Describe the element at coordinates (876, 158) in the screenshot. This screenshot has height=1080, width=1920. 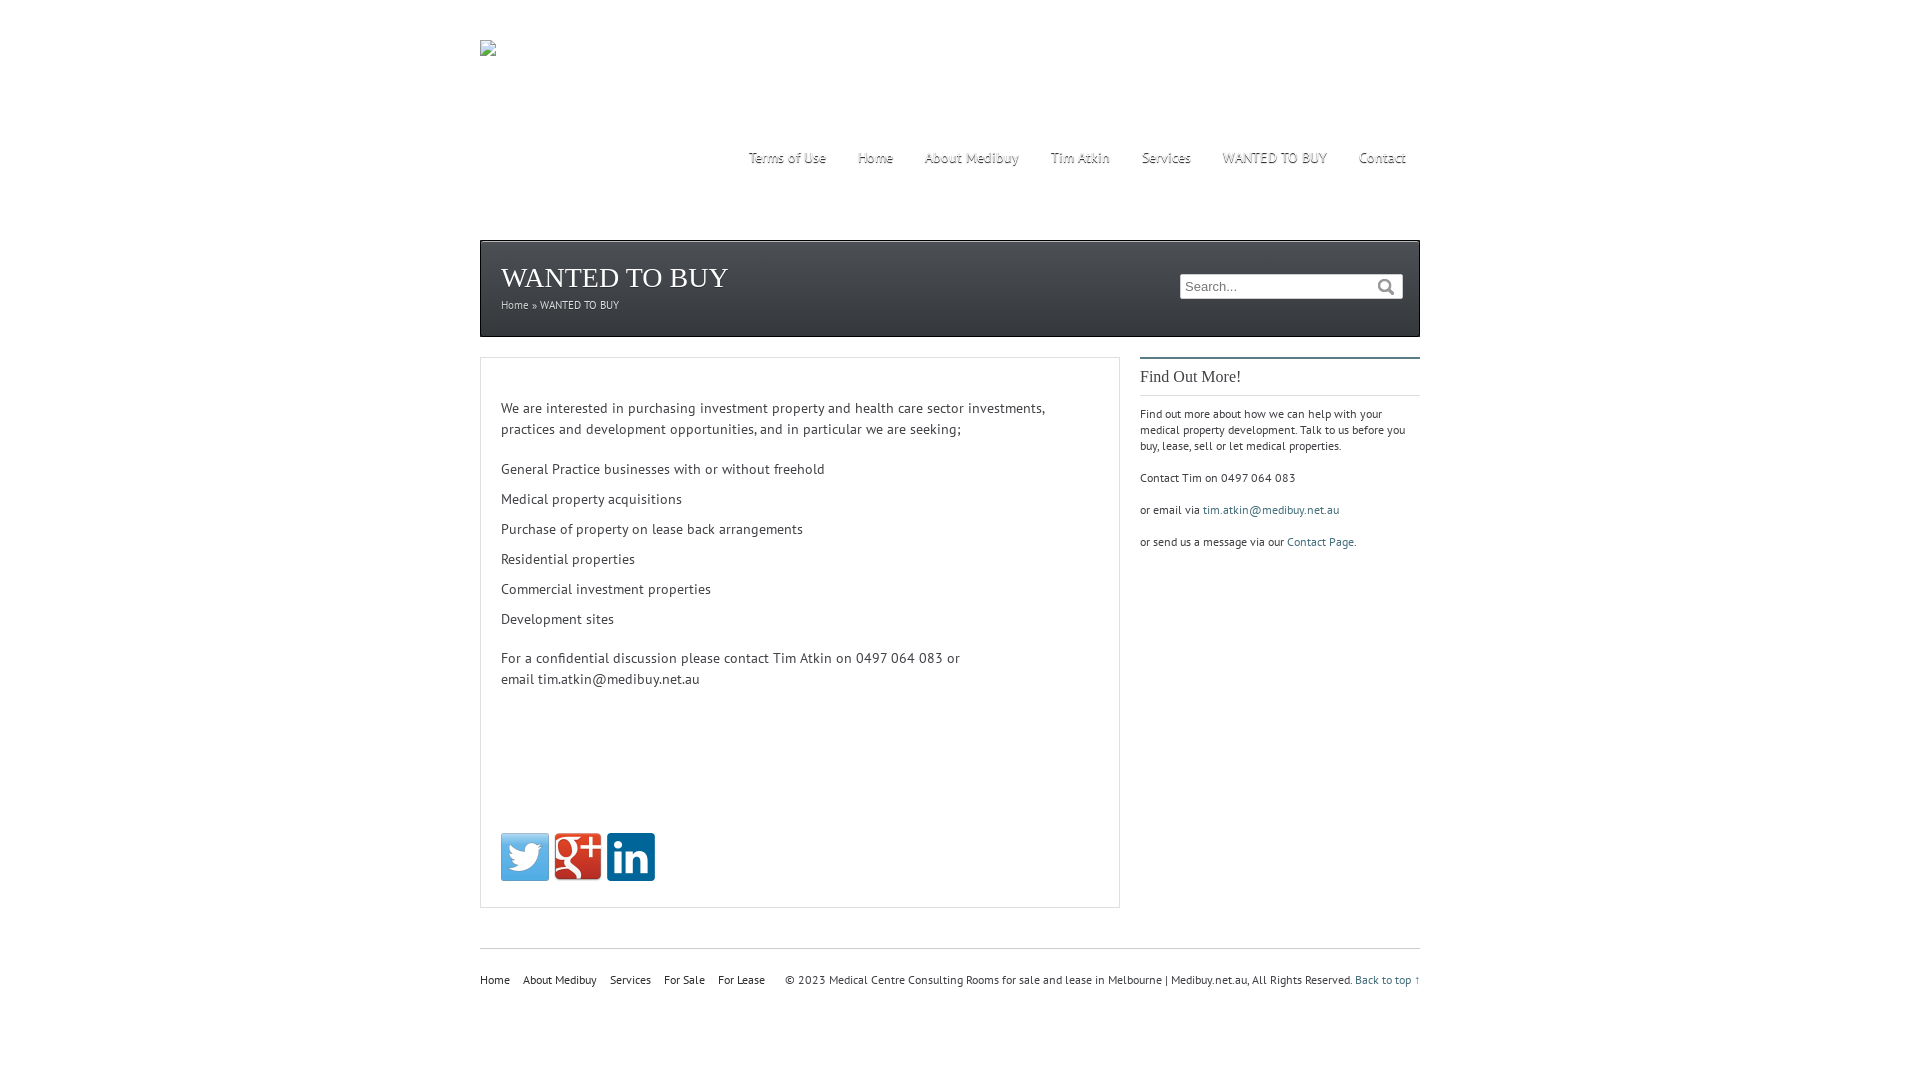
I see `Home` at that location.